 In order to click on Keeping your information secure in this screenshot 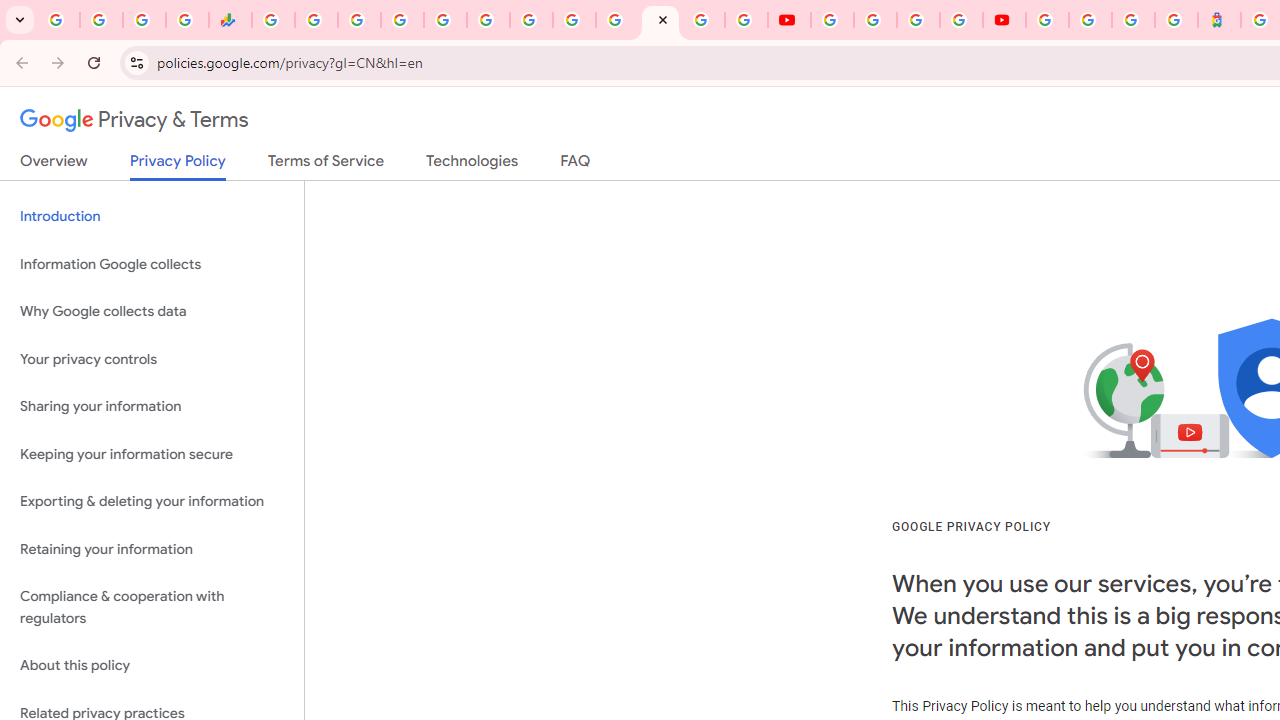, I will do `click(152, 454)`.